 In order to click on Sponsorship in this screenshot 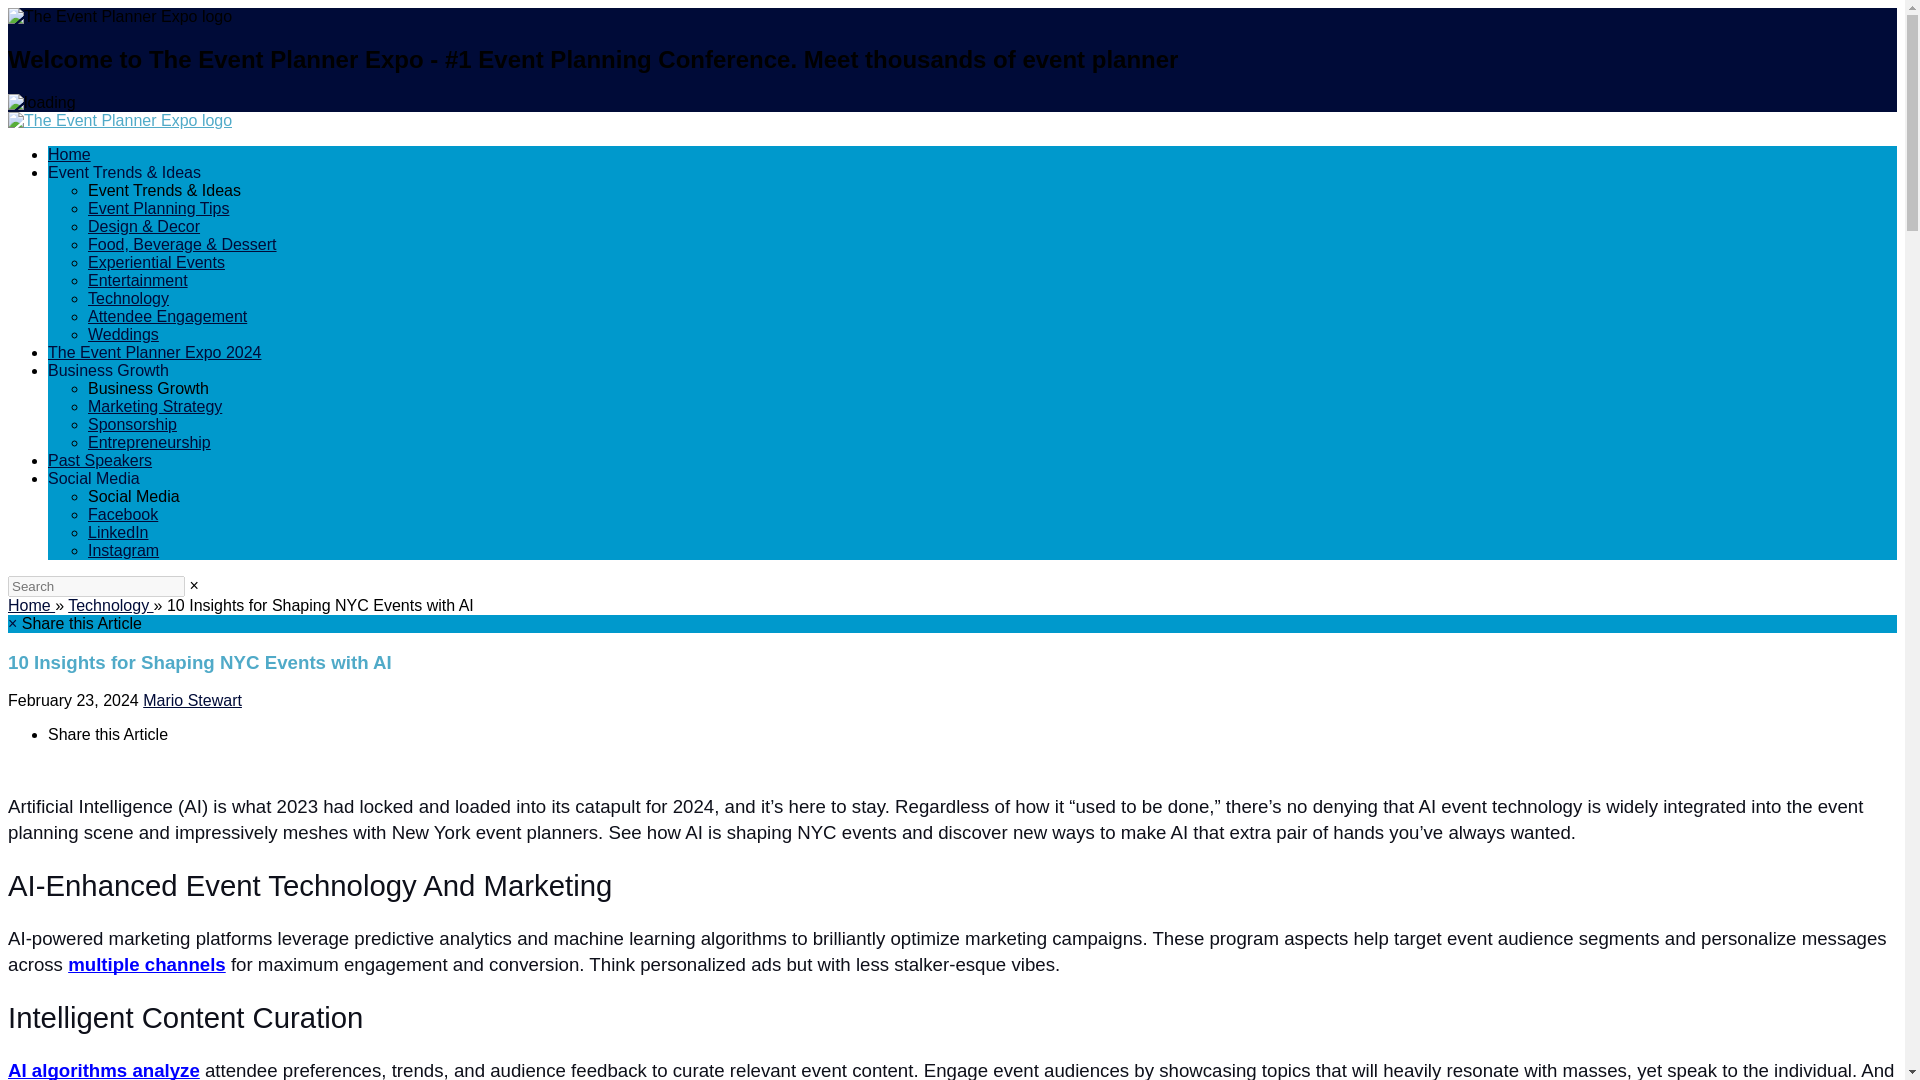, I will do `click(132, 424)`.